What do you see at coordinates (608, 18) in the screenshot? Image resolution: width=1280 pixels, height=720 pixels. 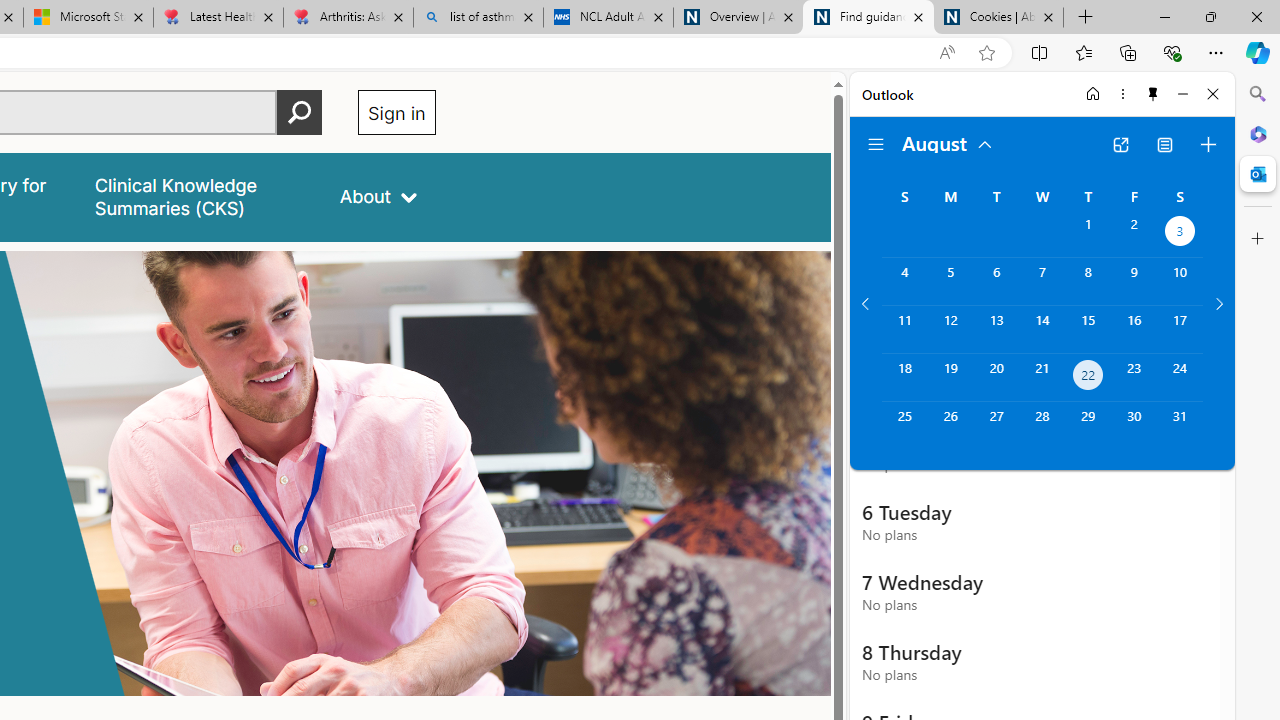 I see `NCL Adult Asthma Inhaler Choice Guideline` at bounding box center [608, 18].